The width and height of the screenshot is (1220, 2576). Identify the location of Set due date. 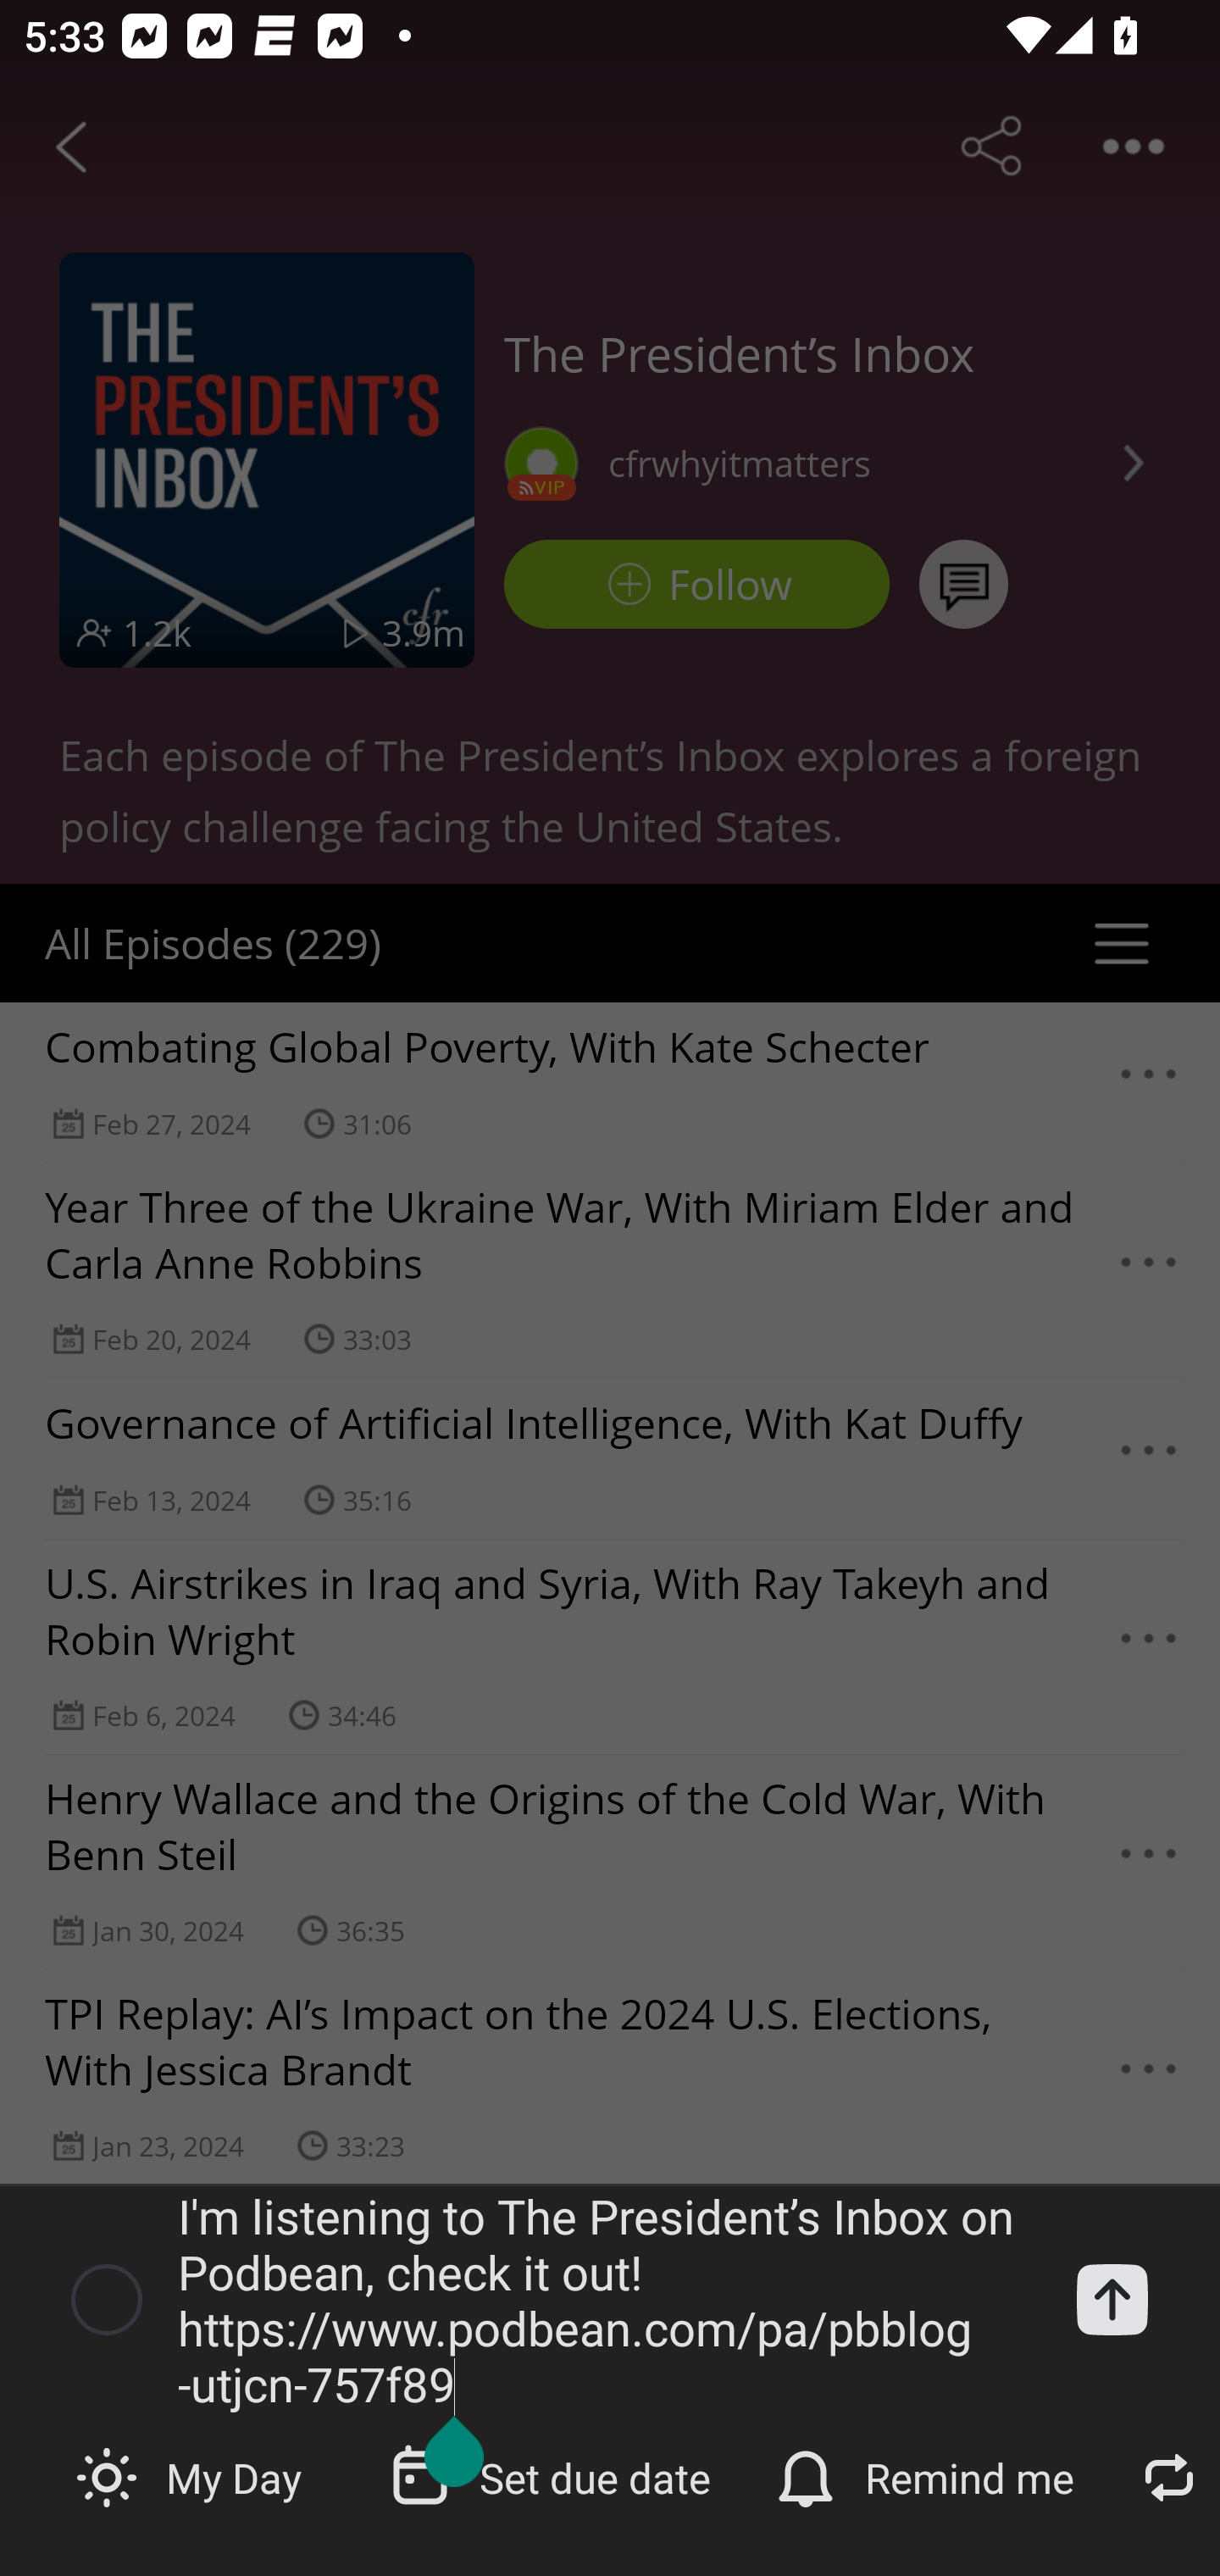
(553, 2476).